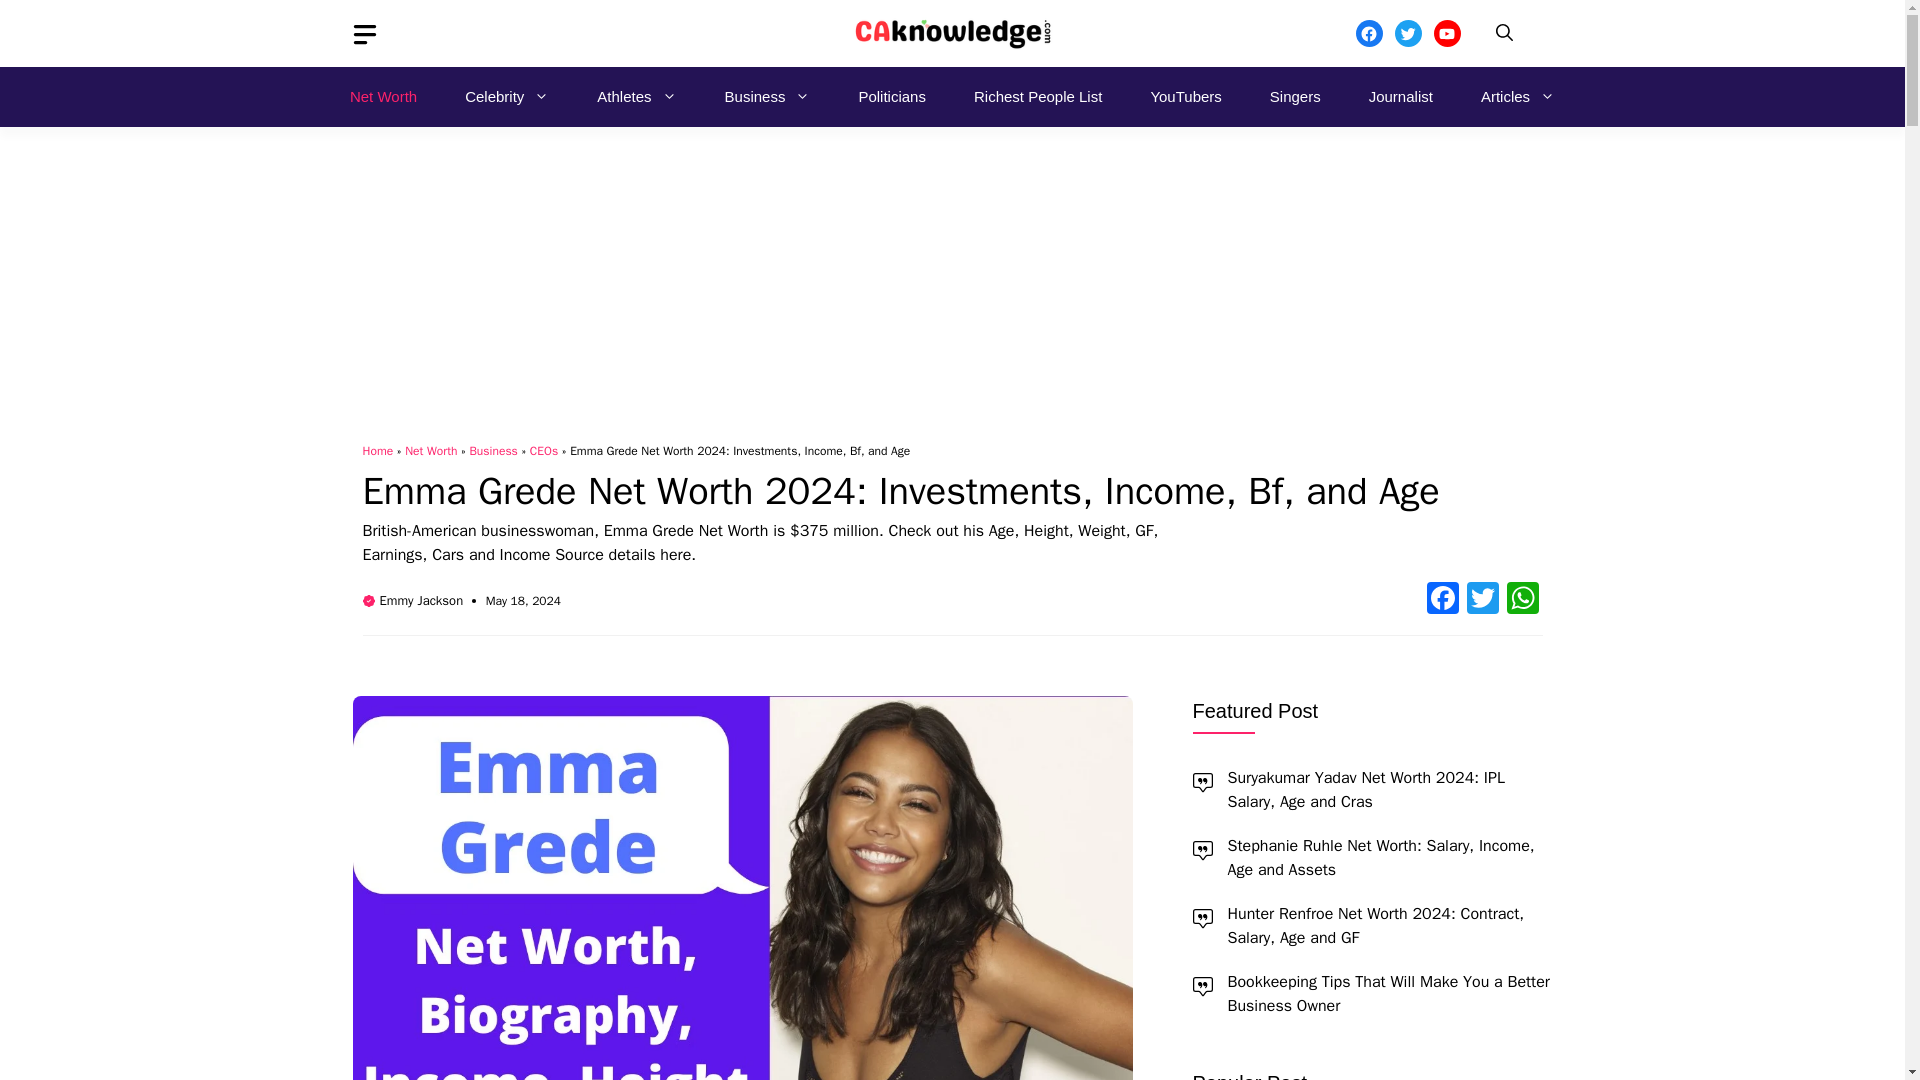  Describe the element at coordinates (1368, 34) in the screenshot. I see `Facebook` at that location.